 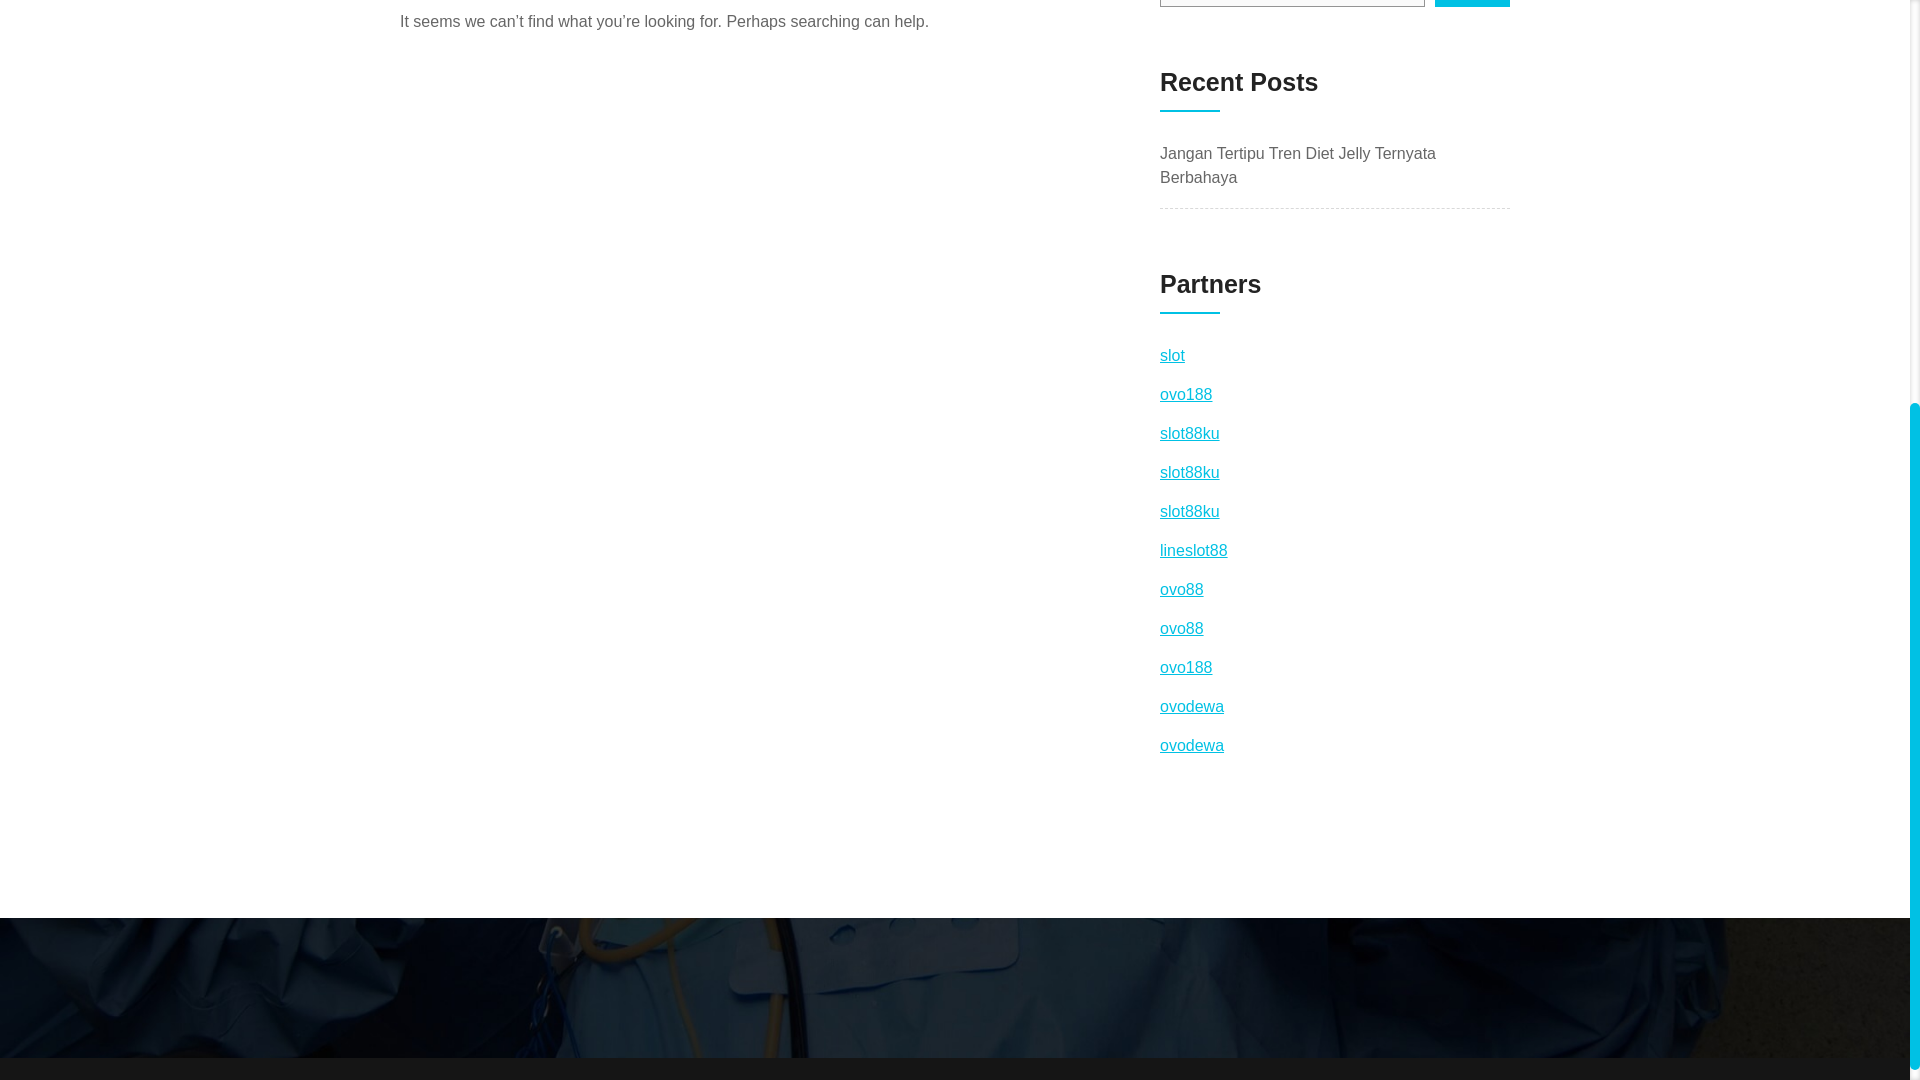 What do you see at coordinates (1181, 628) in the screenshot?
I see `ovo88` at bounding box center [1181, 628].